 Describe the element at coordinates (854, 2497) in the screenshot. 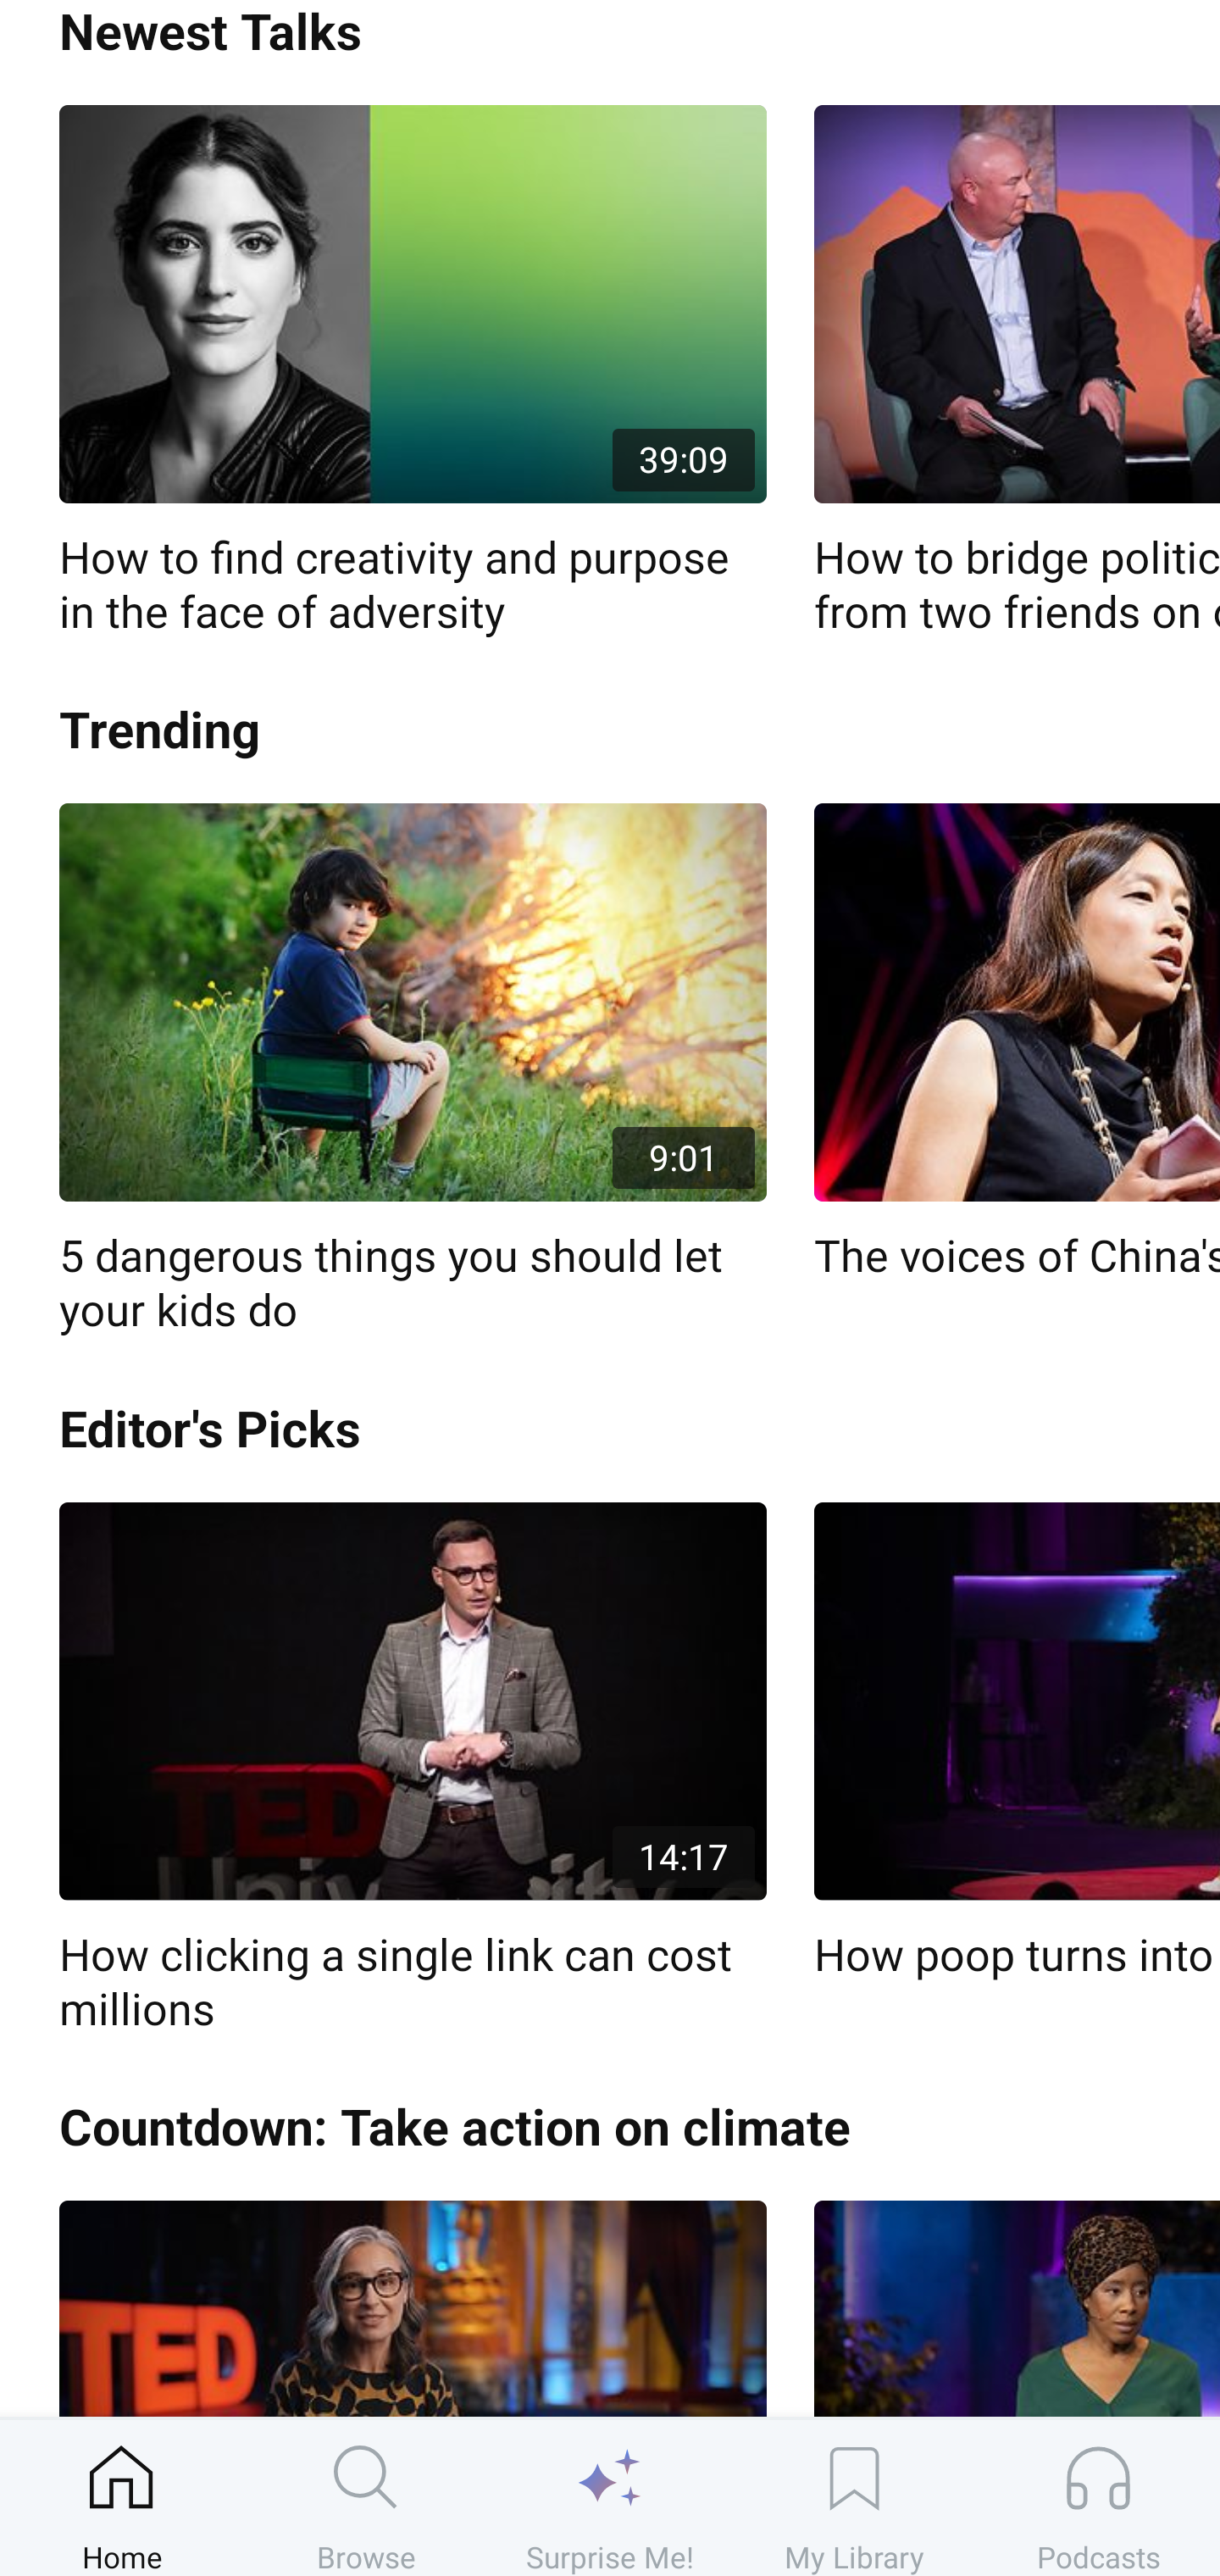

I see `My Library` at that location.